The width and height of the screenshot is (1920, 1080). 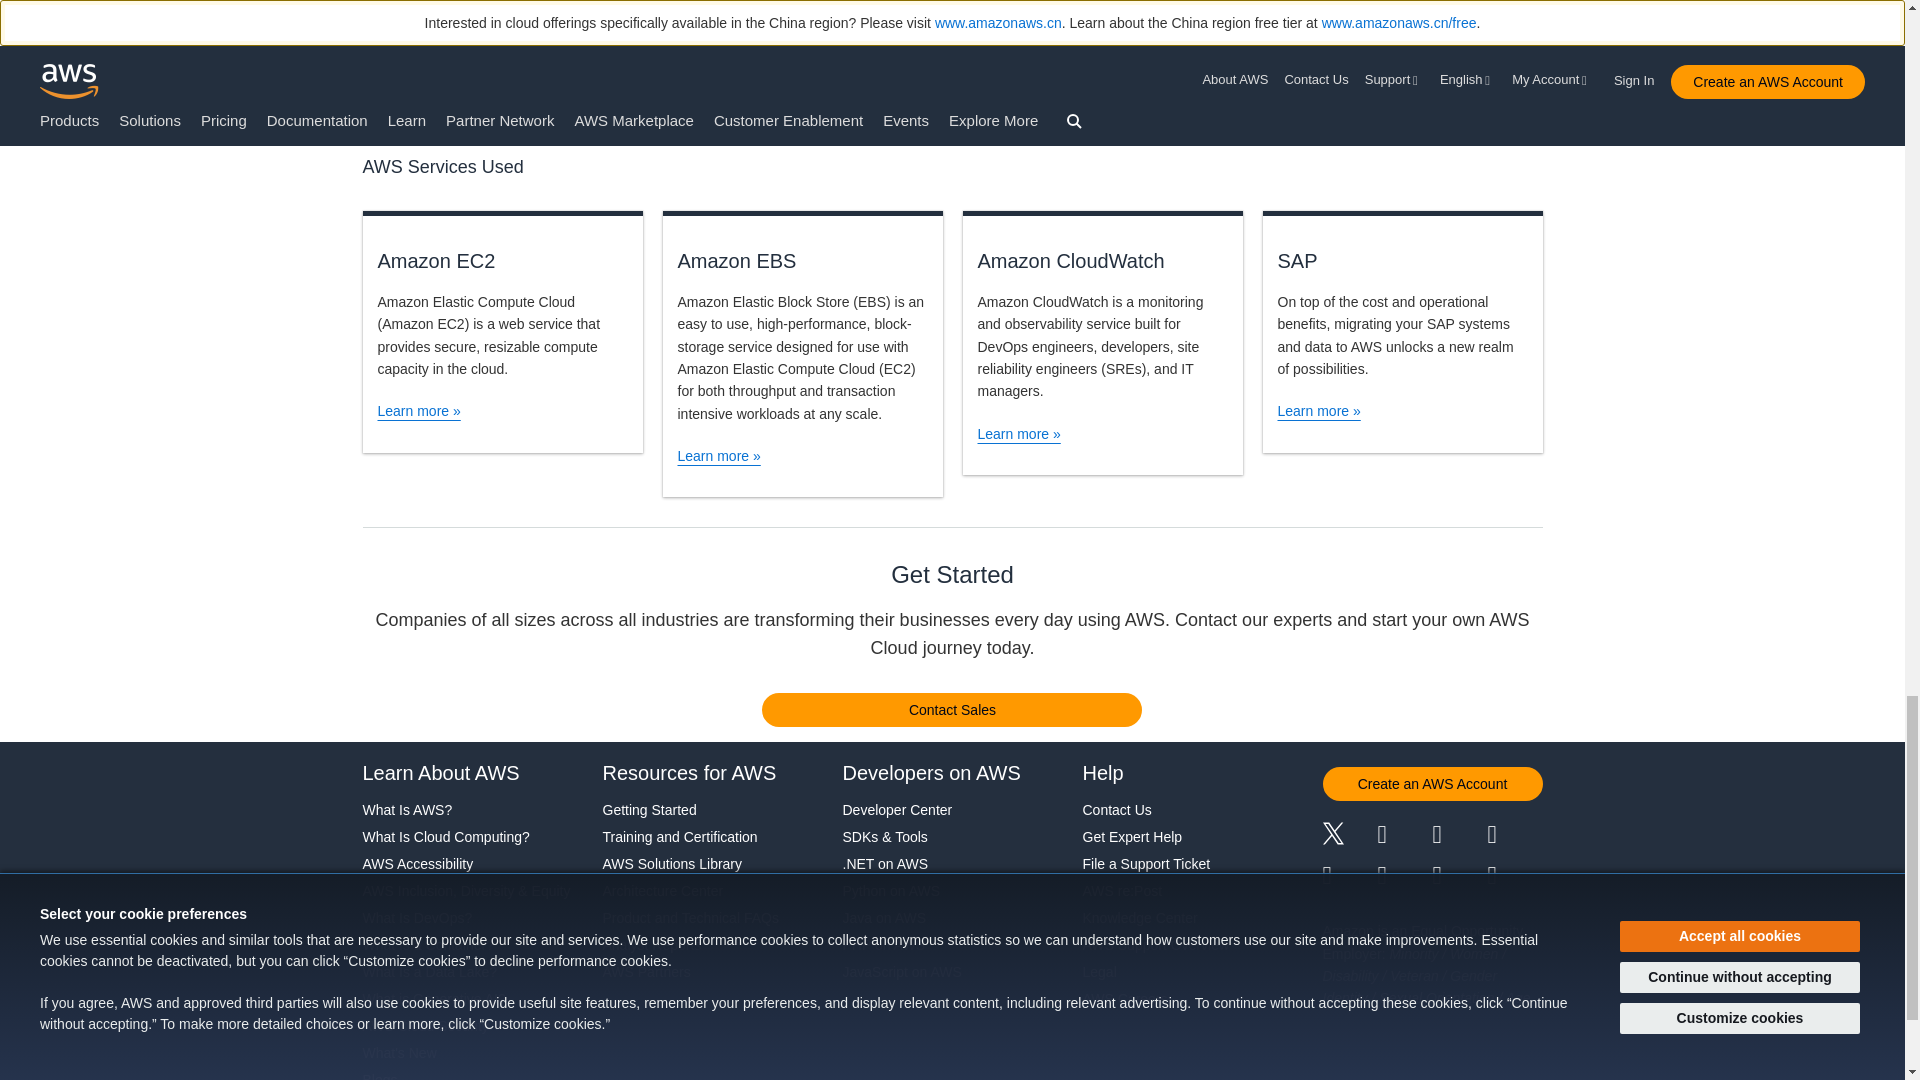 What do you see at coordinates (1516, 836) in the screenshot?
I see `Instagram` at bounding box center [1516, 836].